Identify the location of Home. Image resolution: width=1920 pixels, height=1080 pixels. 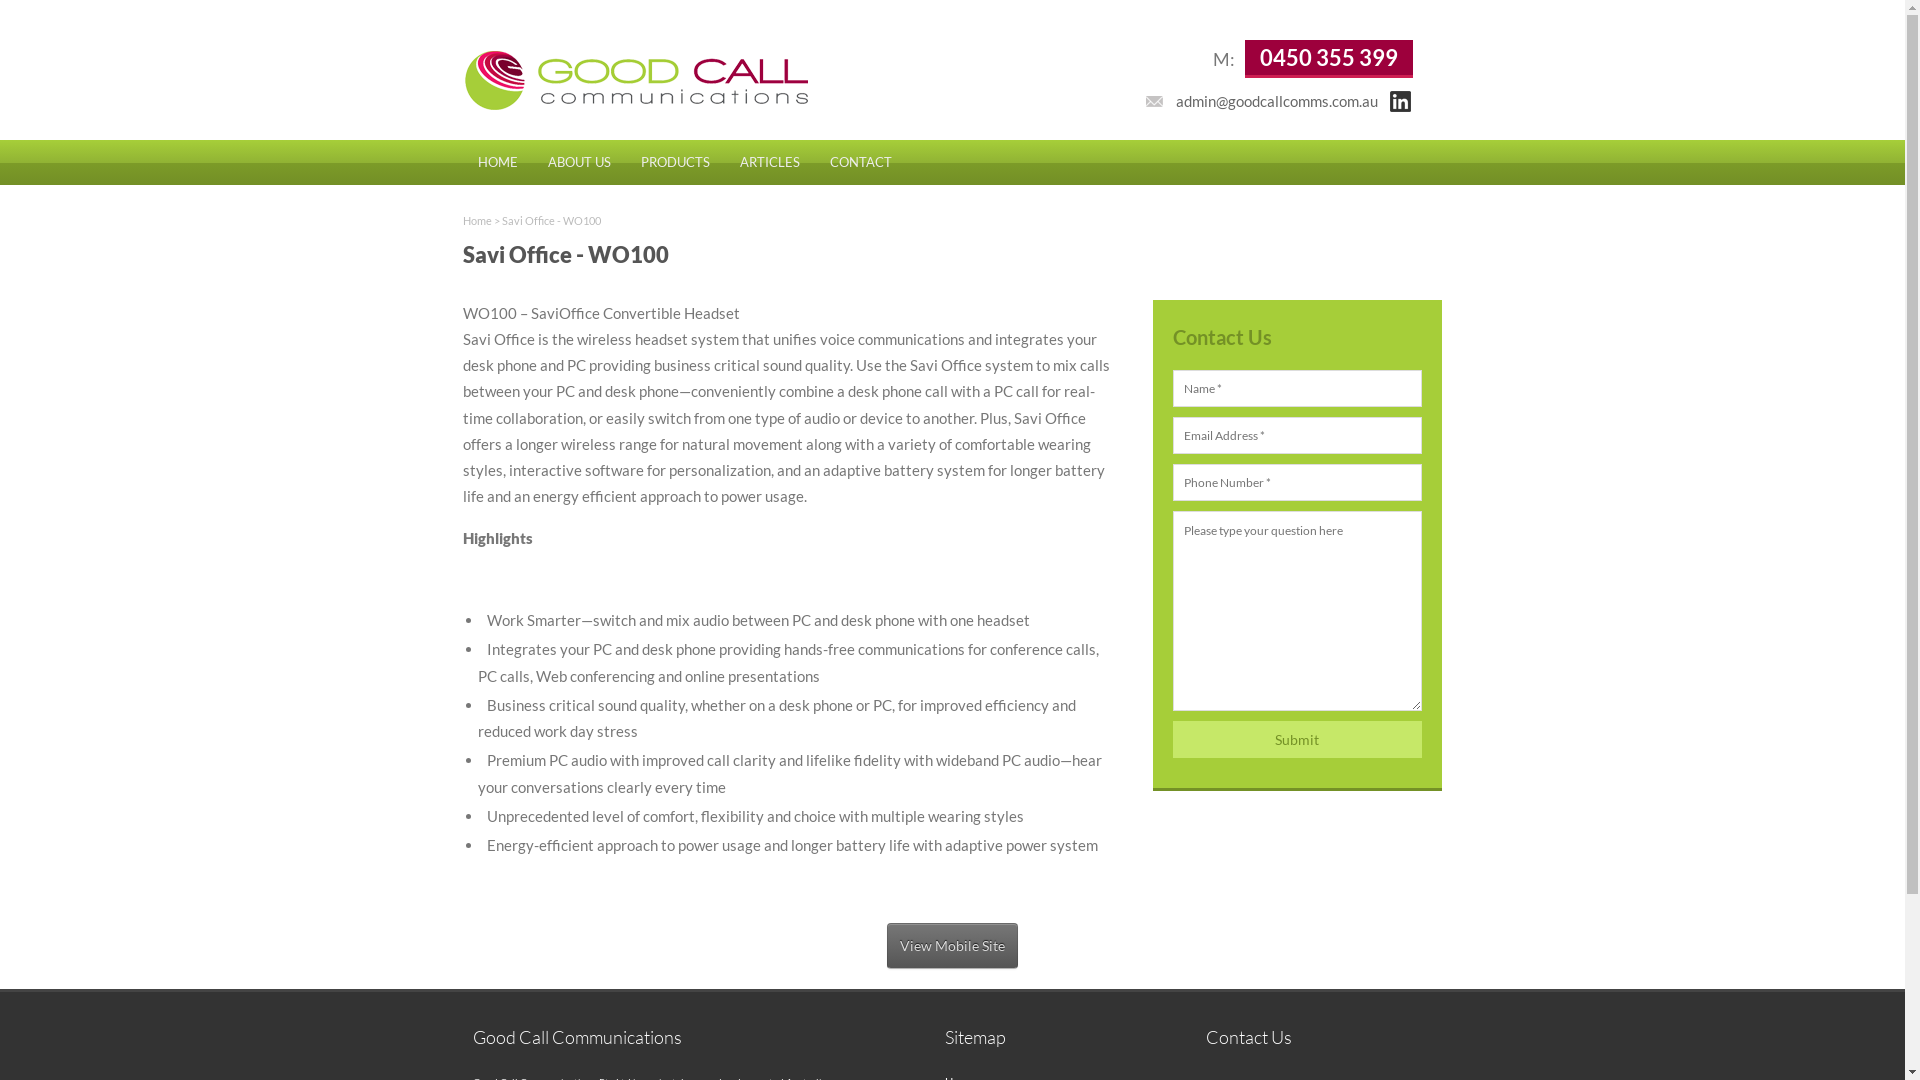
(476, 220).